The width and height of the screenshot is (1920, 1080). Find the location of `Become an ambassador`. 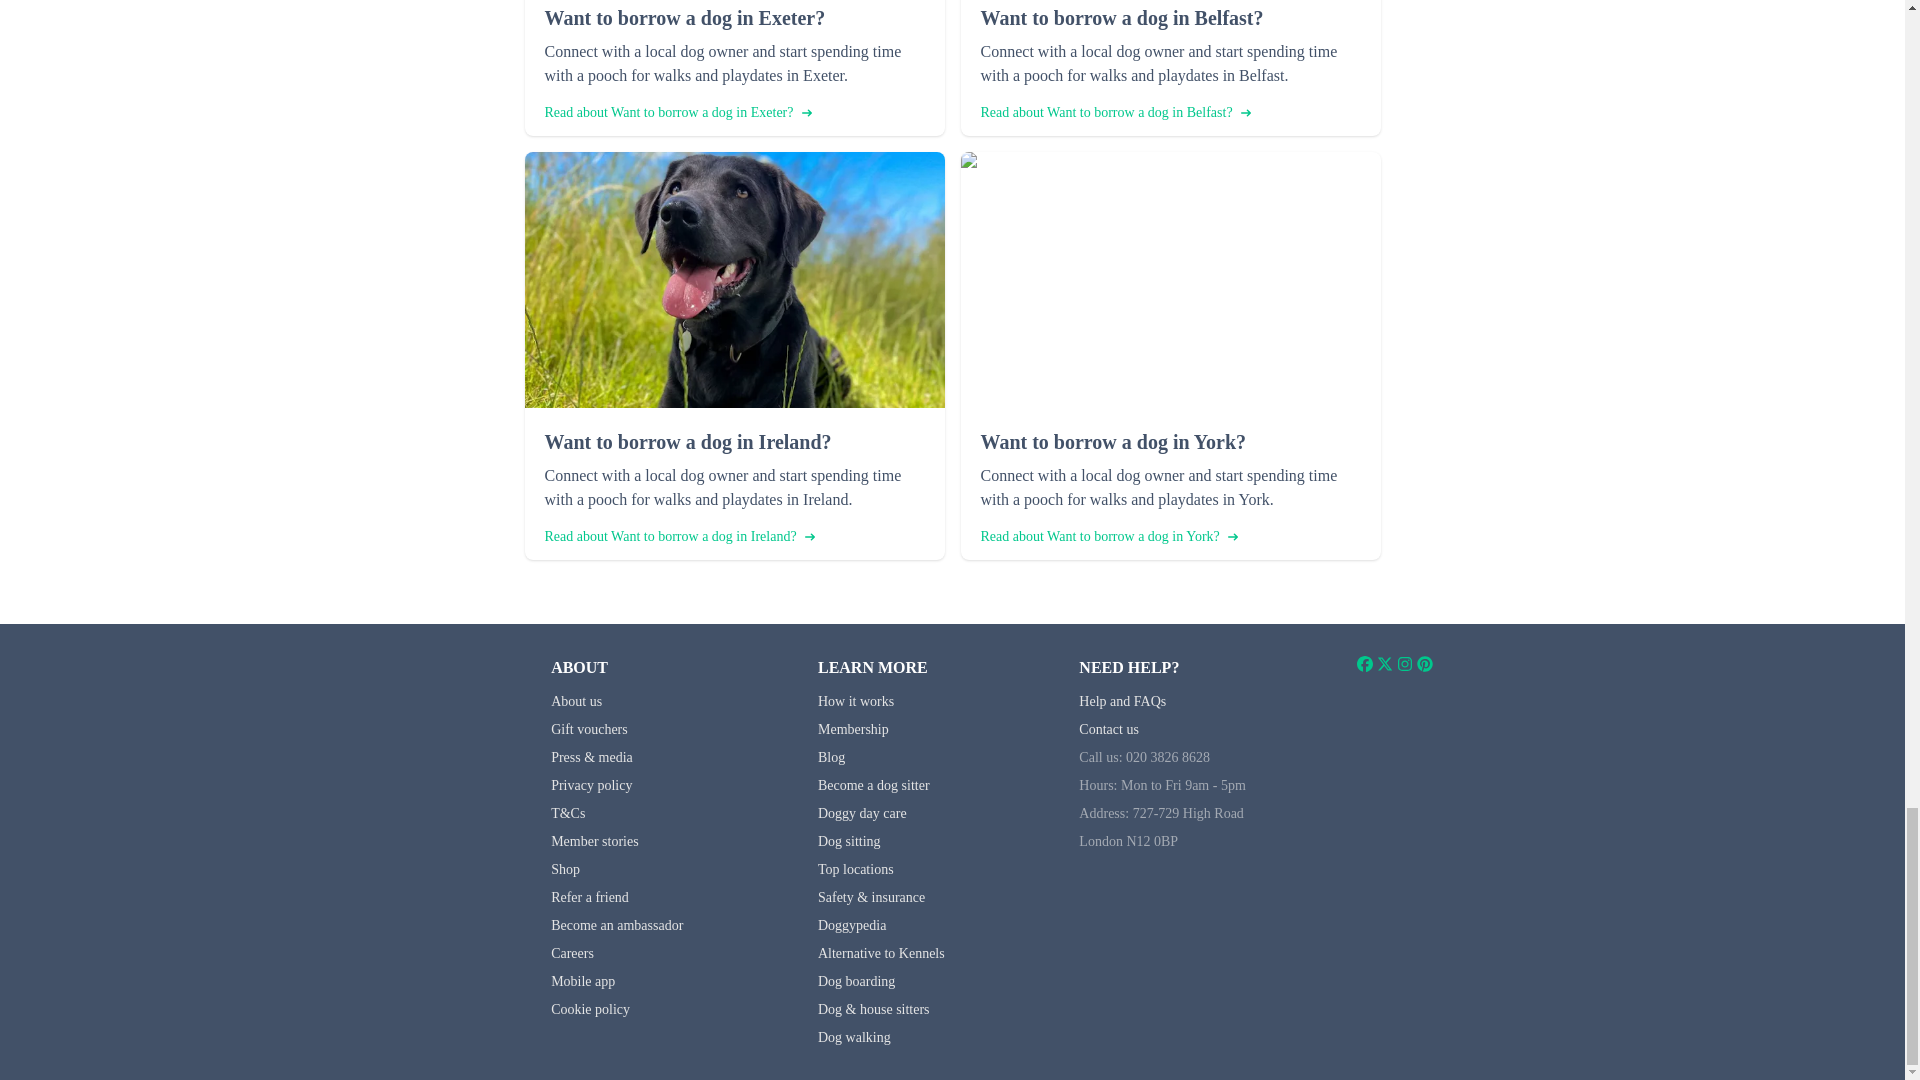

Become an ambassador is located at coordinates (617, 926).